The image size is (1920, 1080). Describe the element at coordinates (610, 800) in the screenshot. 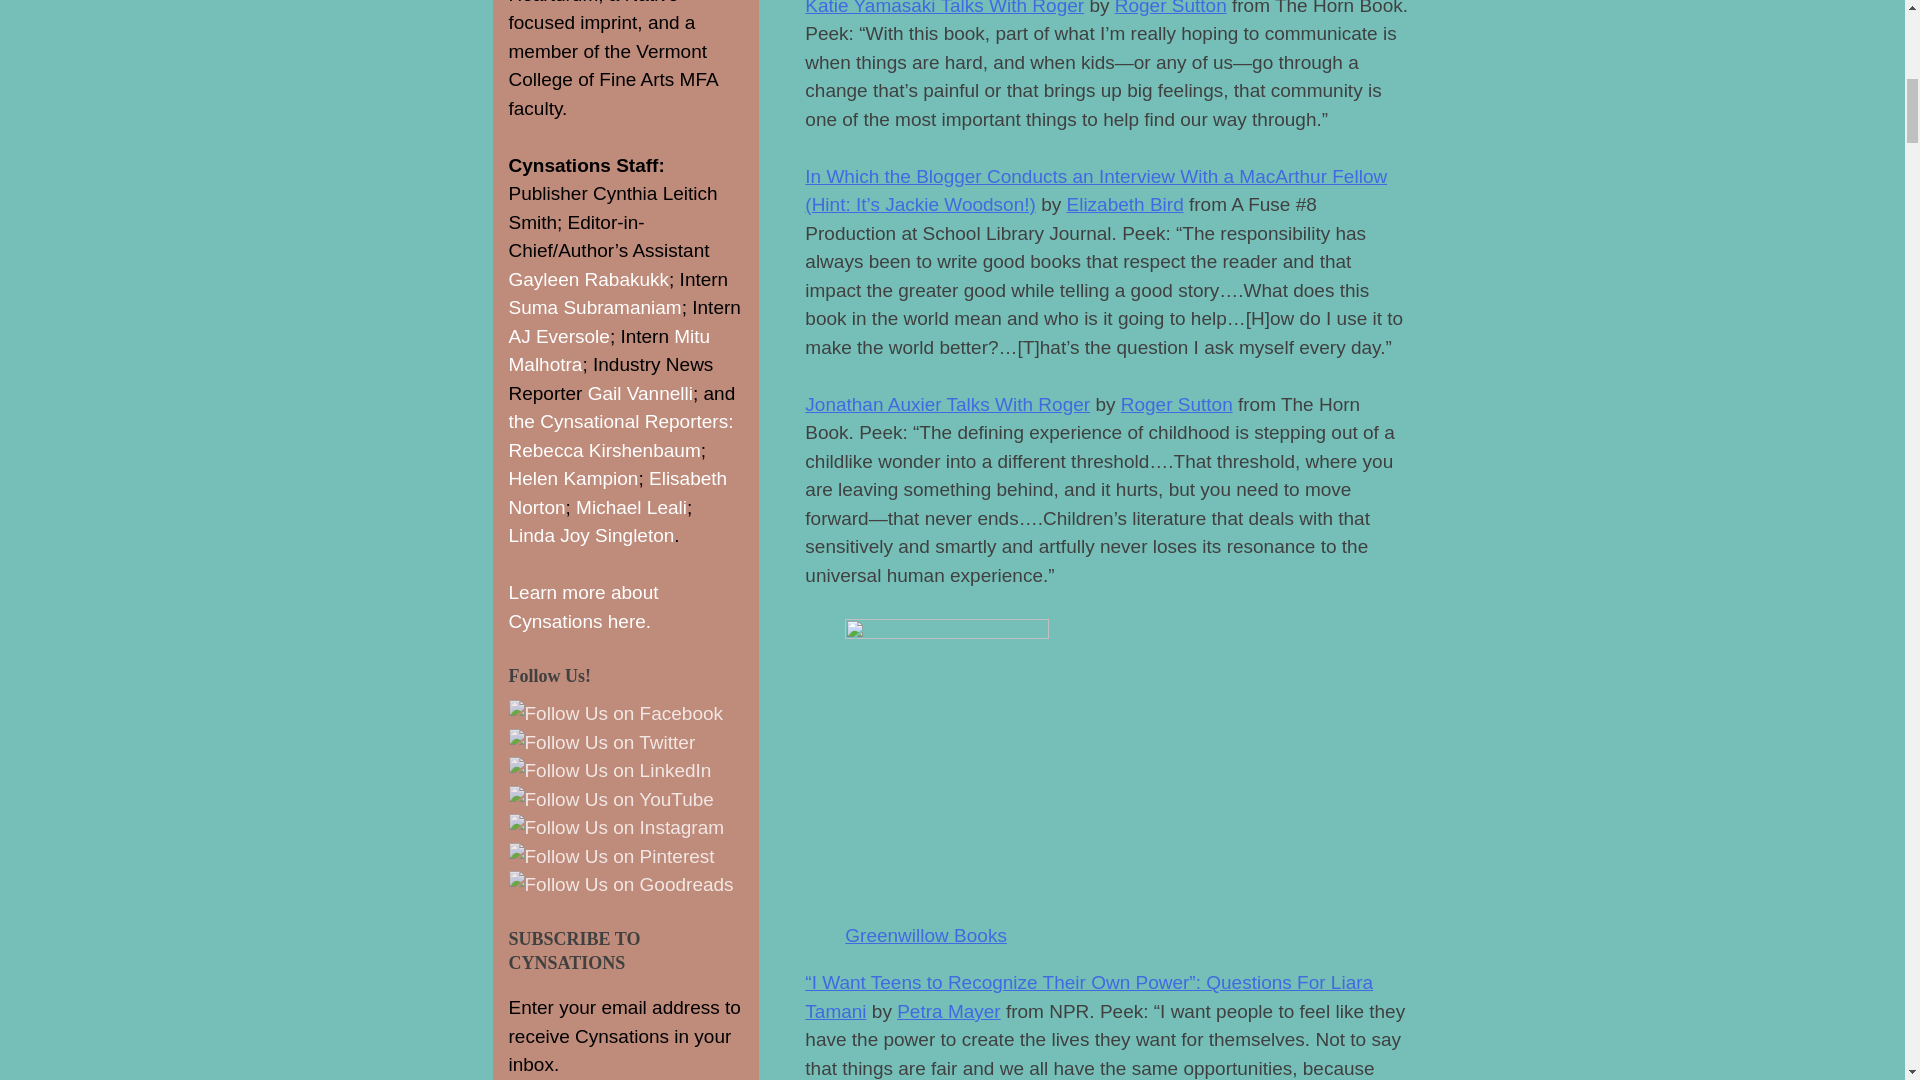

I see `Follow Us on YouTube` at that location.